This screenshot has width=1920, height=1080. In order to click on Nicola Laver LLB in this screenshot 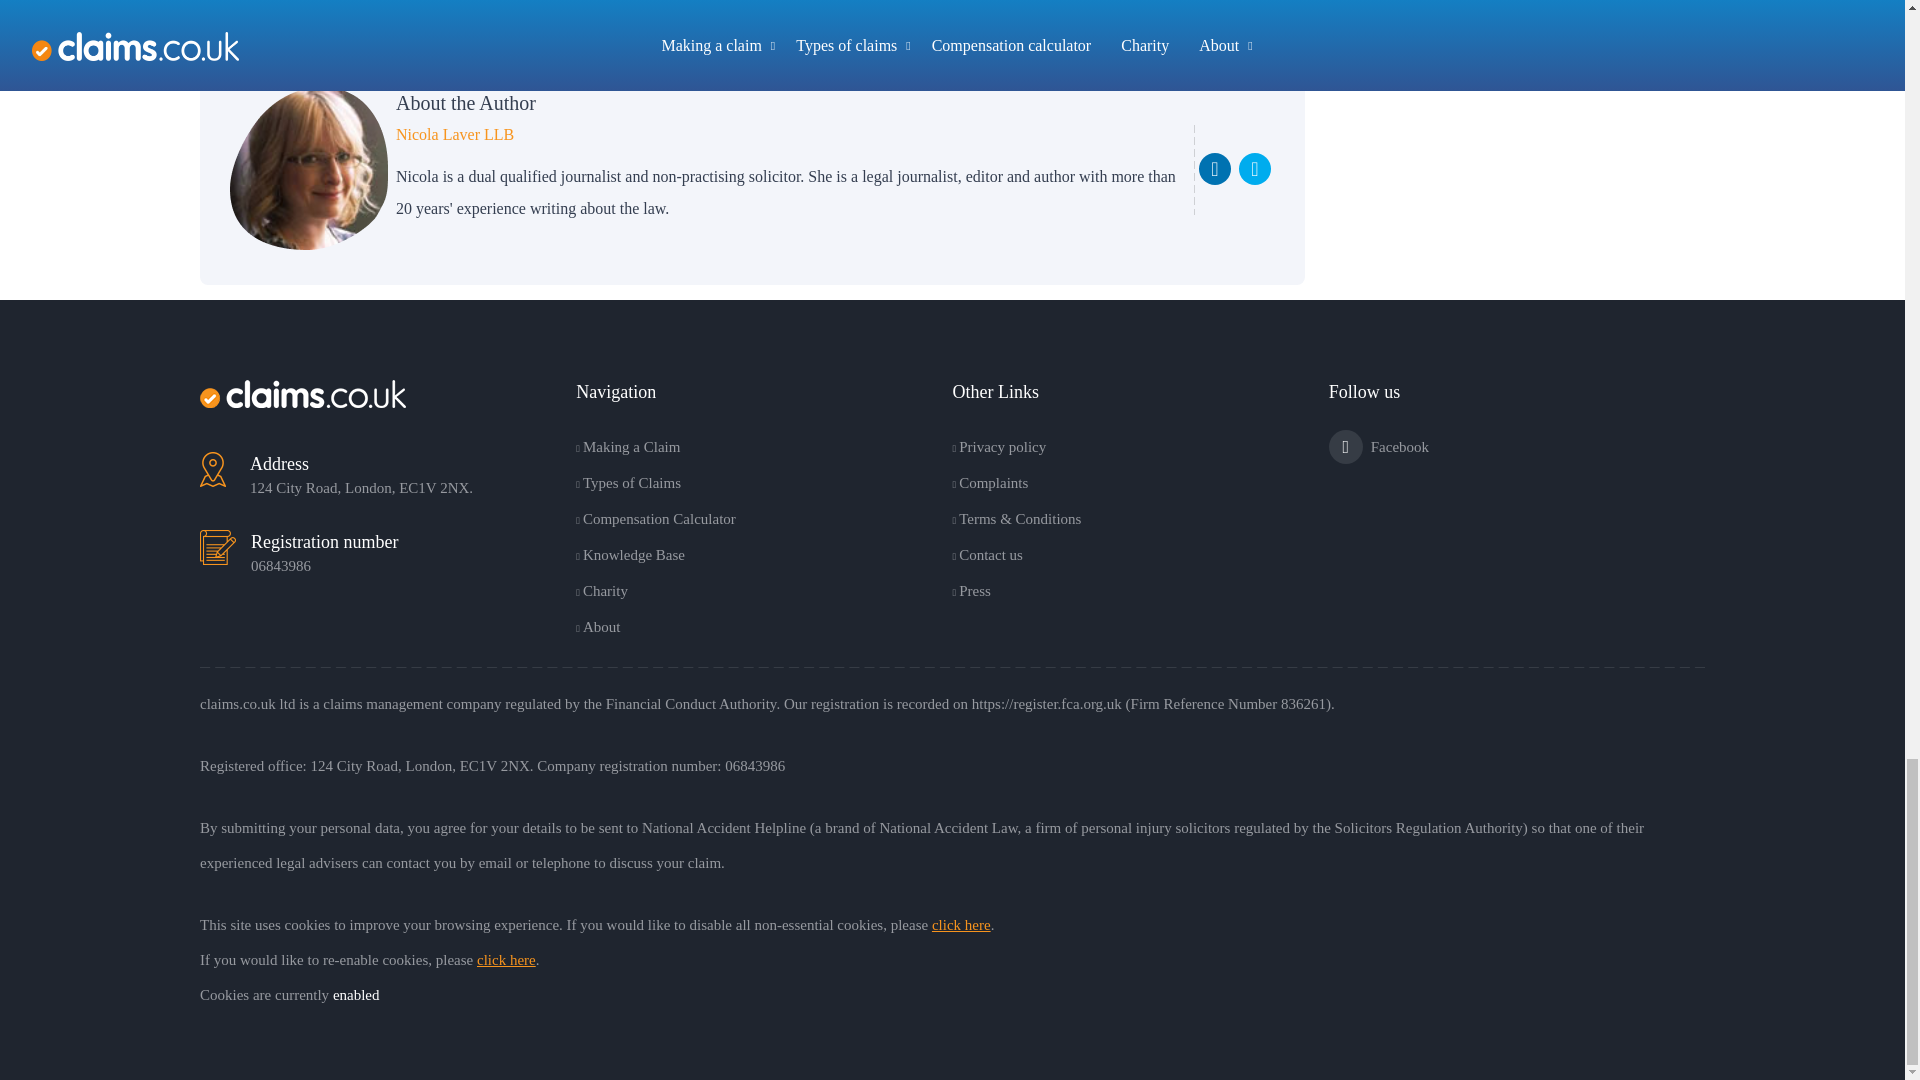, I will do `click(308, 168)`.